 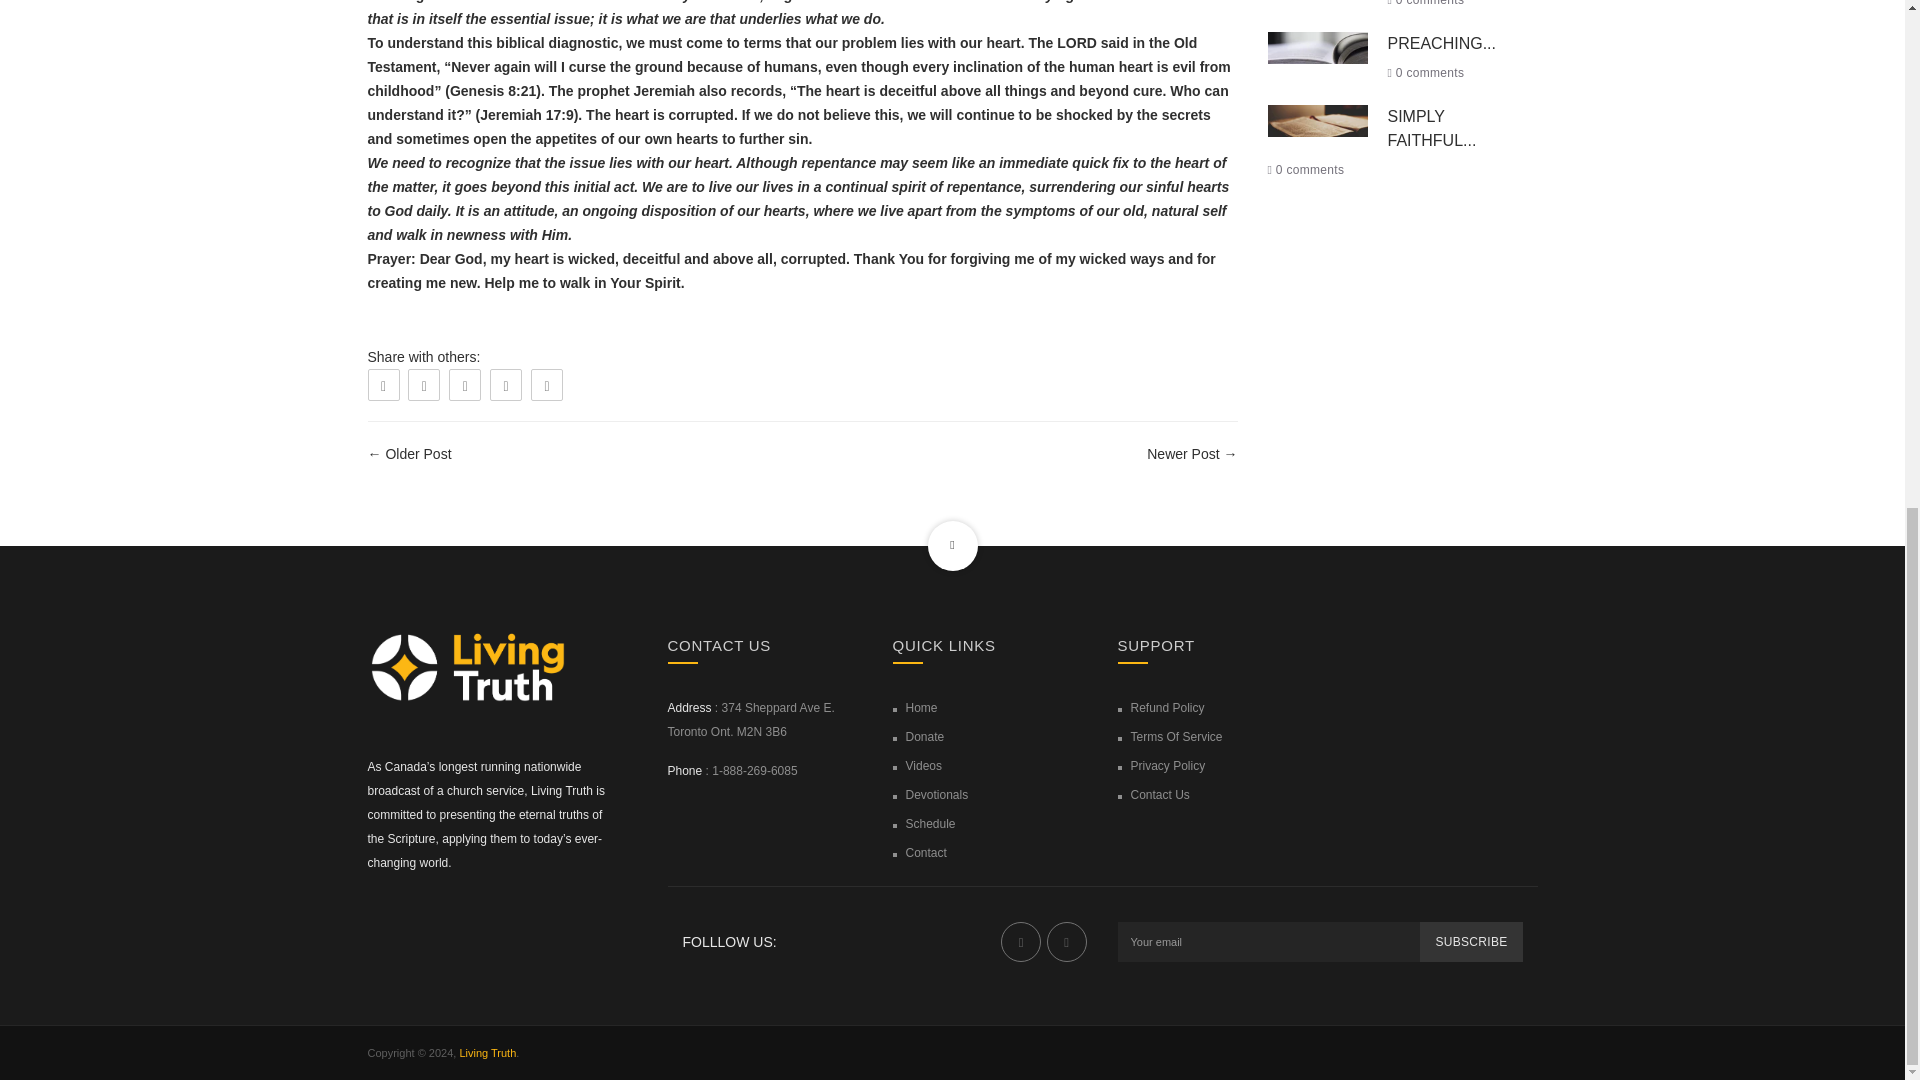 I want to click on PREACHING..., so click(x=1442, y=42).